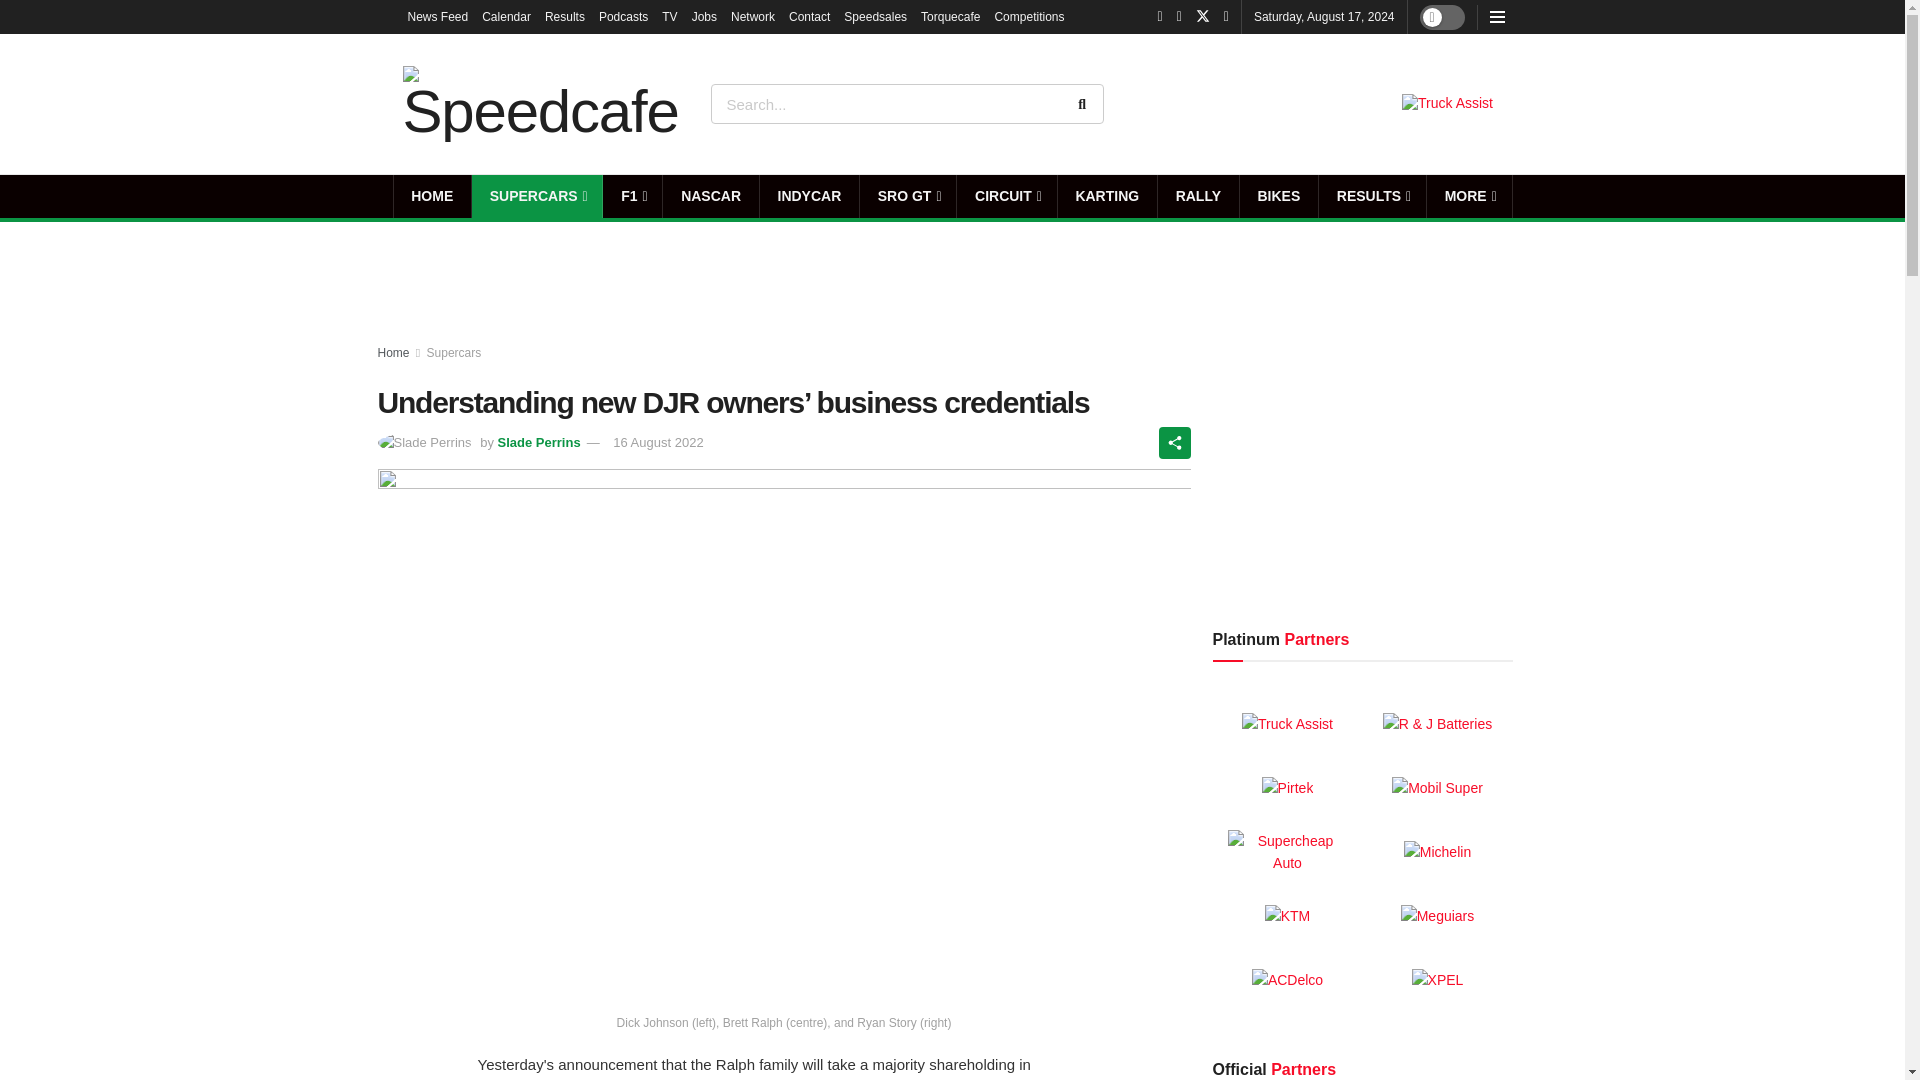 Image resolution: width=1920 pixels, height=1080 pixels. Describe the element at coordinates (950, 16) in the screenshot. I see `Torquecafe` at that location.